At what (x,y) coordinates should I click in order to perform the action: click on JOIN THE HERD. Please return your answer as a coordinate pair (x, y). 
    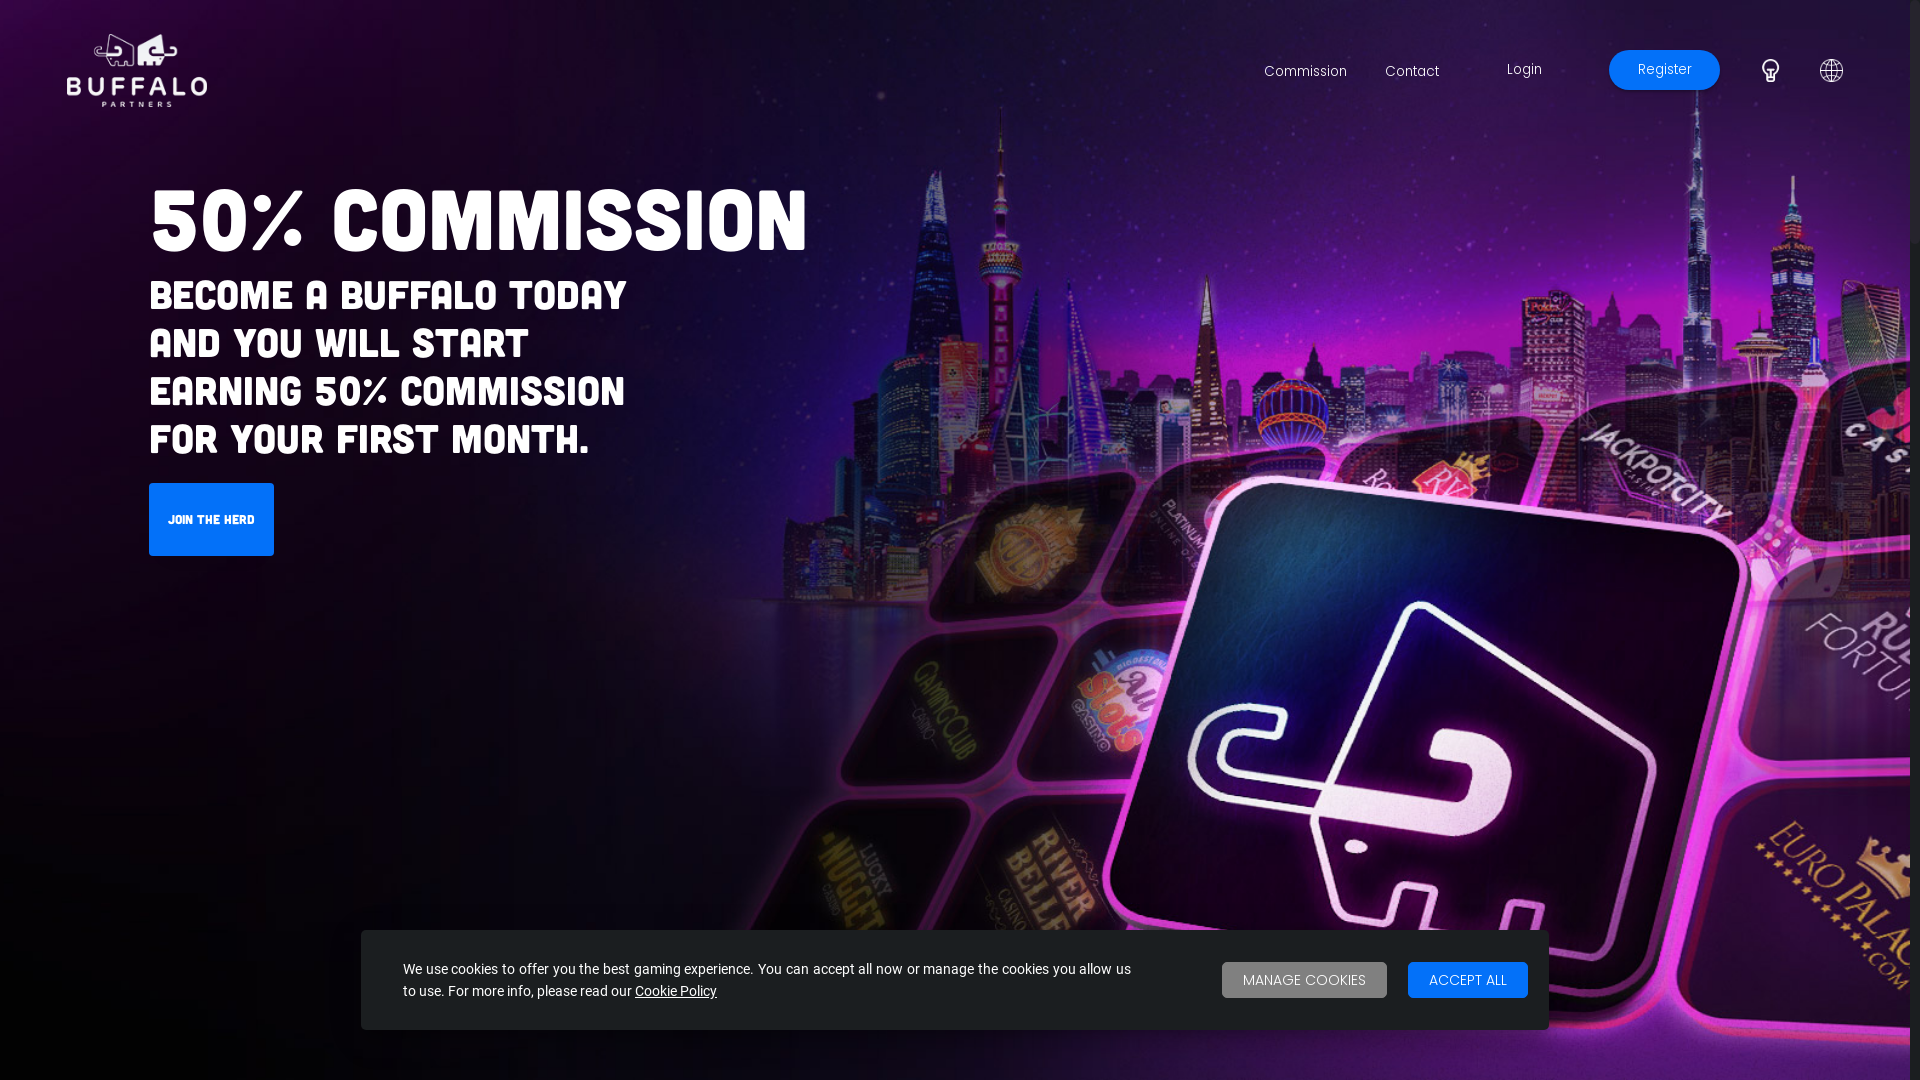
    Looking at the image, I should click on (212, 520).